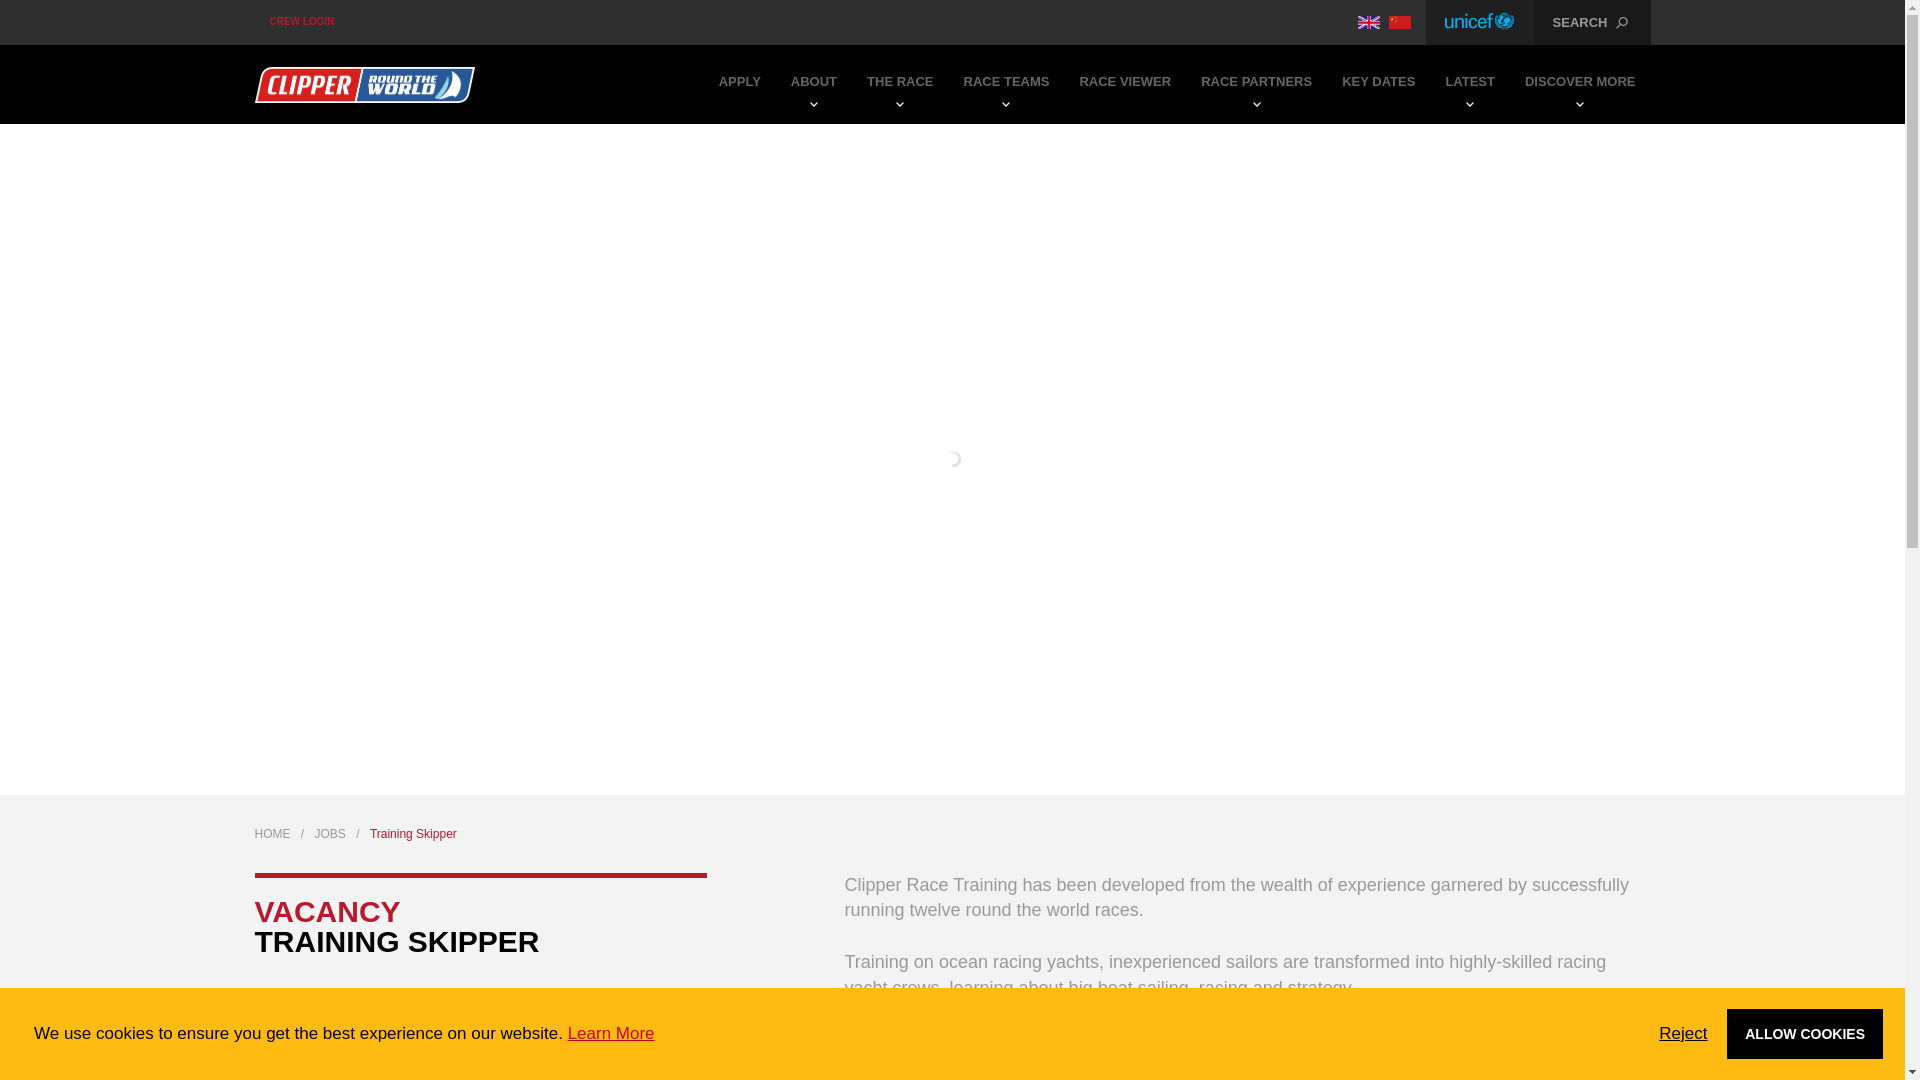 The height and width of the screenshot is (1080, 1920). What do you see at coordinates (740, 84) in the screenshot?
I see `APPLY` at bounding box center [740, 84].